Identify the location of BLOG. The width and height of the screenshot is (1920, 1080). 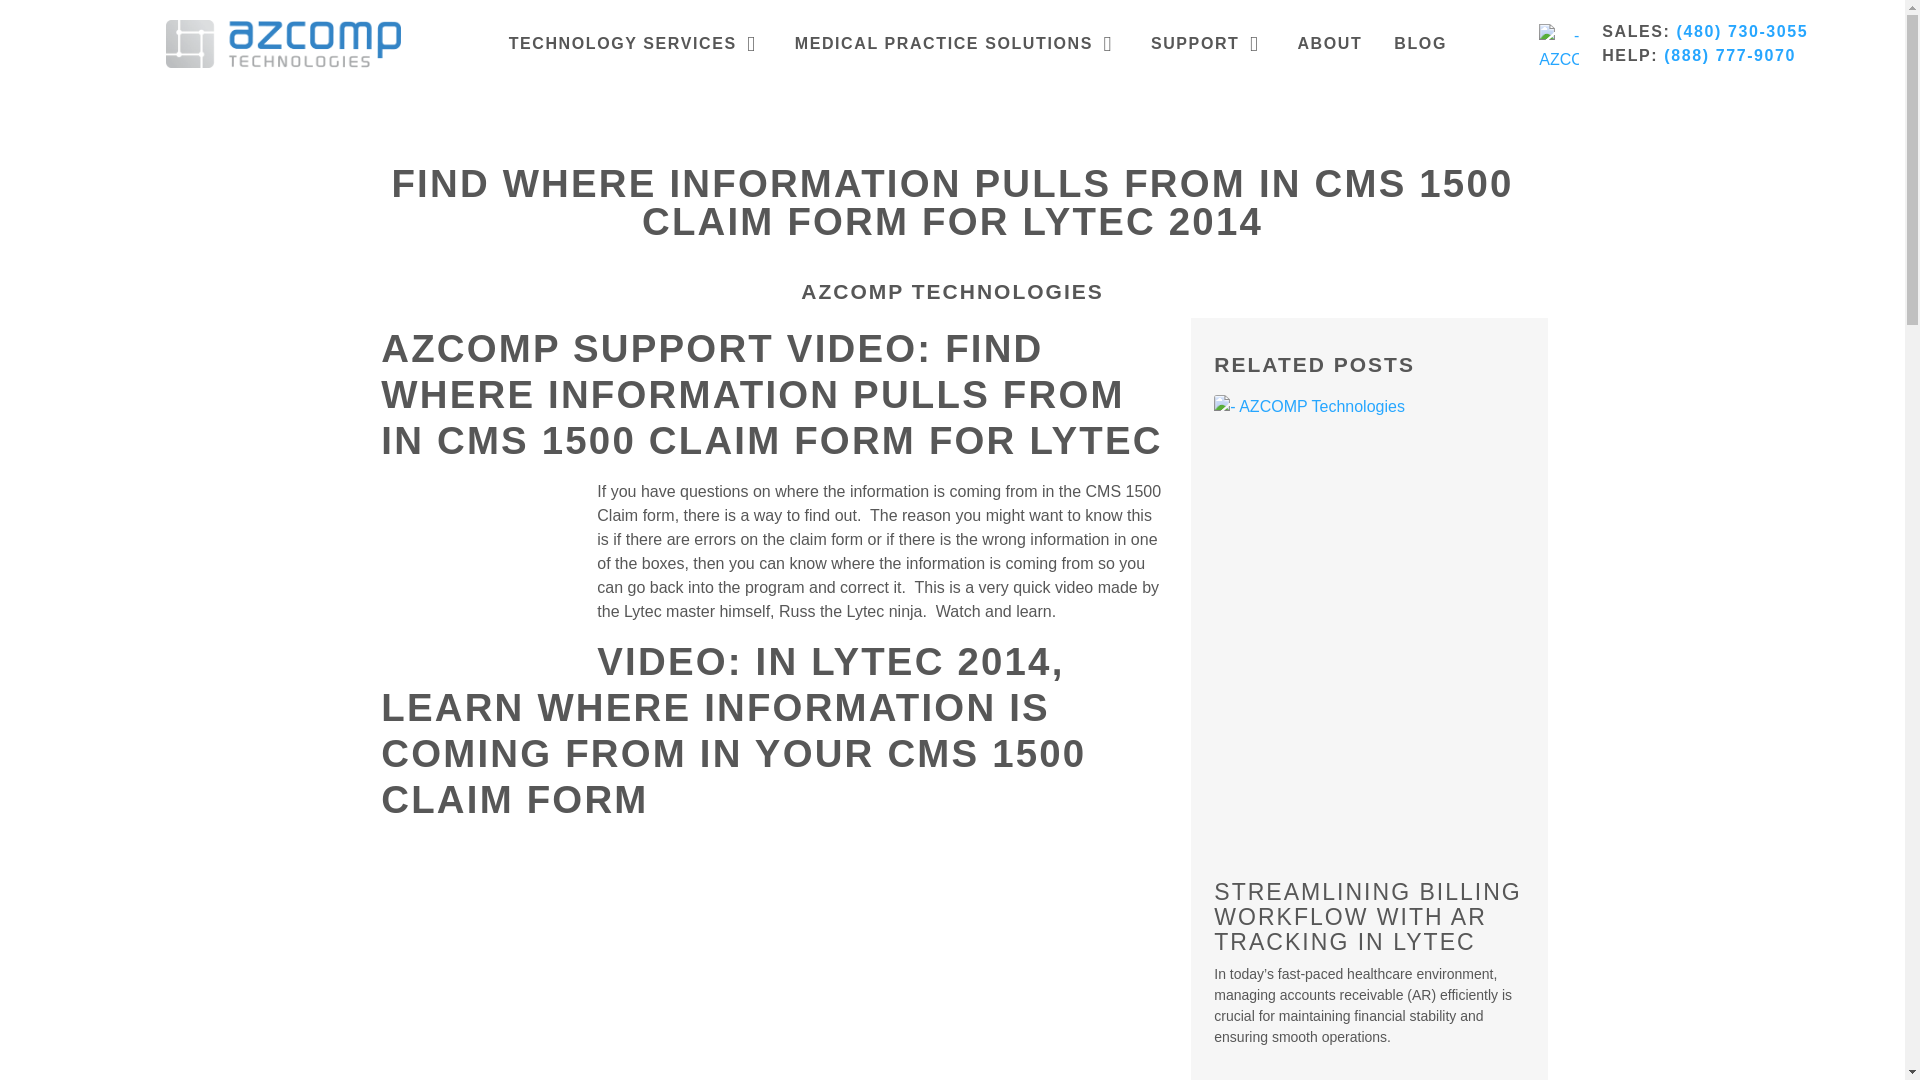
(1420, 44).